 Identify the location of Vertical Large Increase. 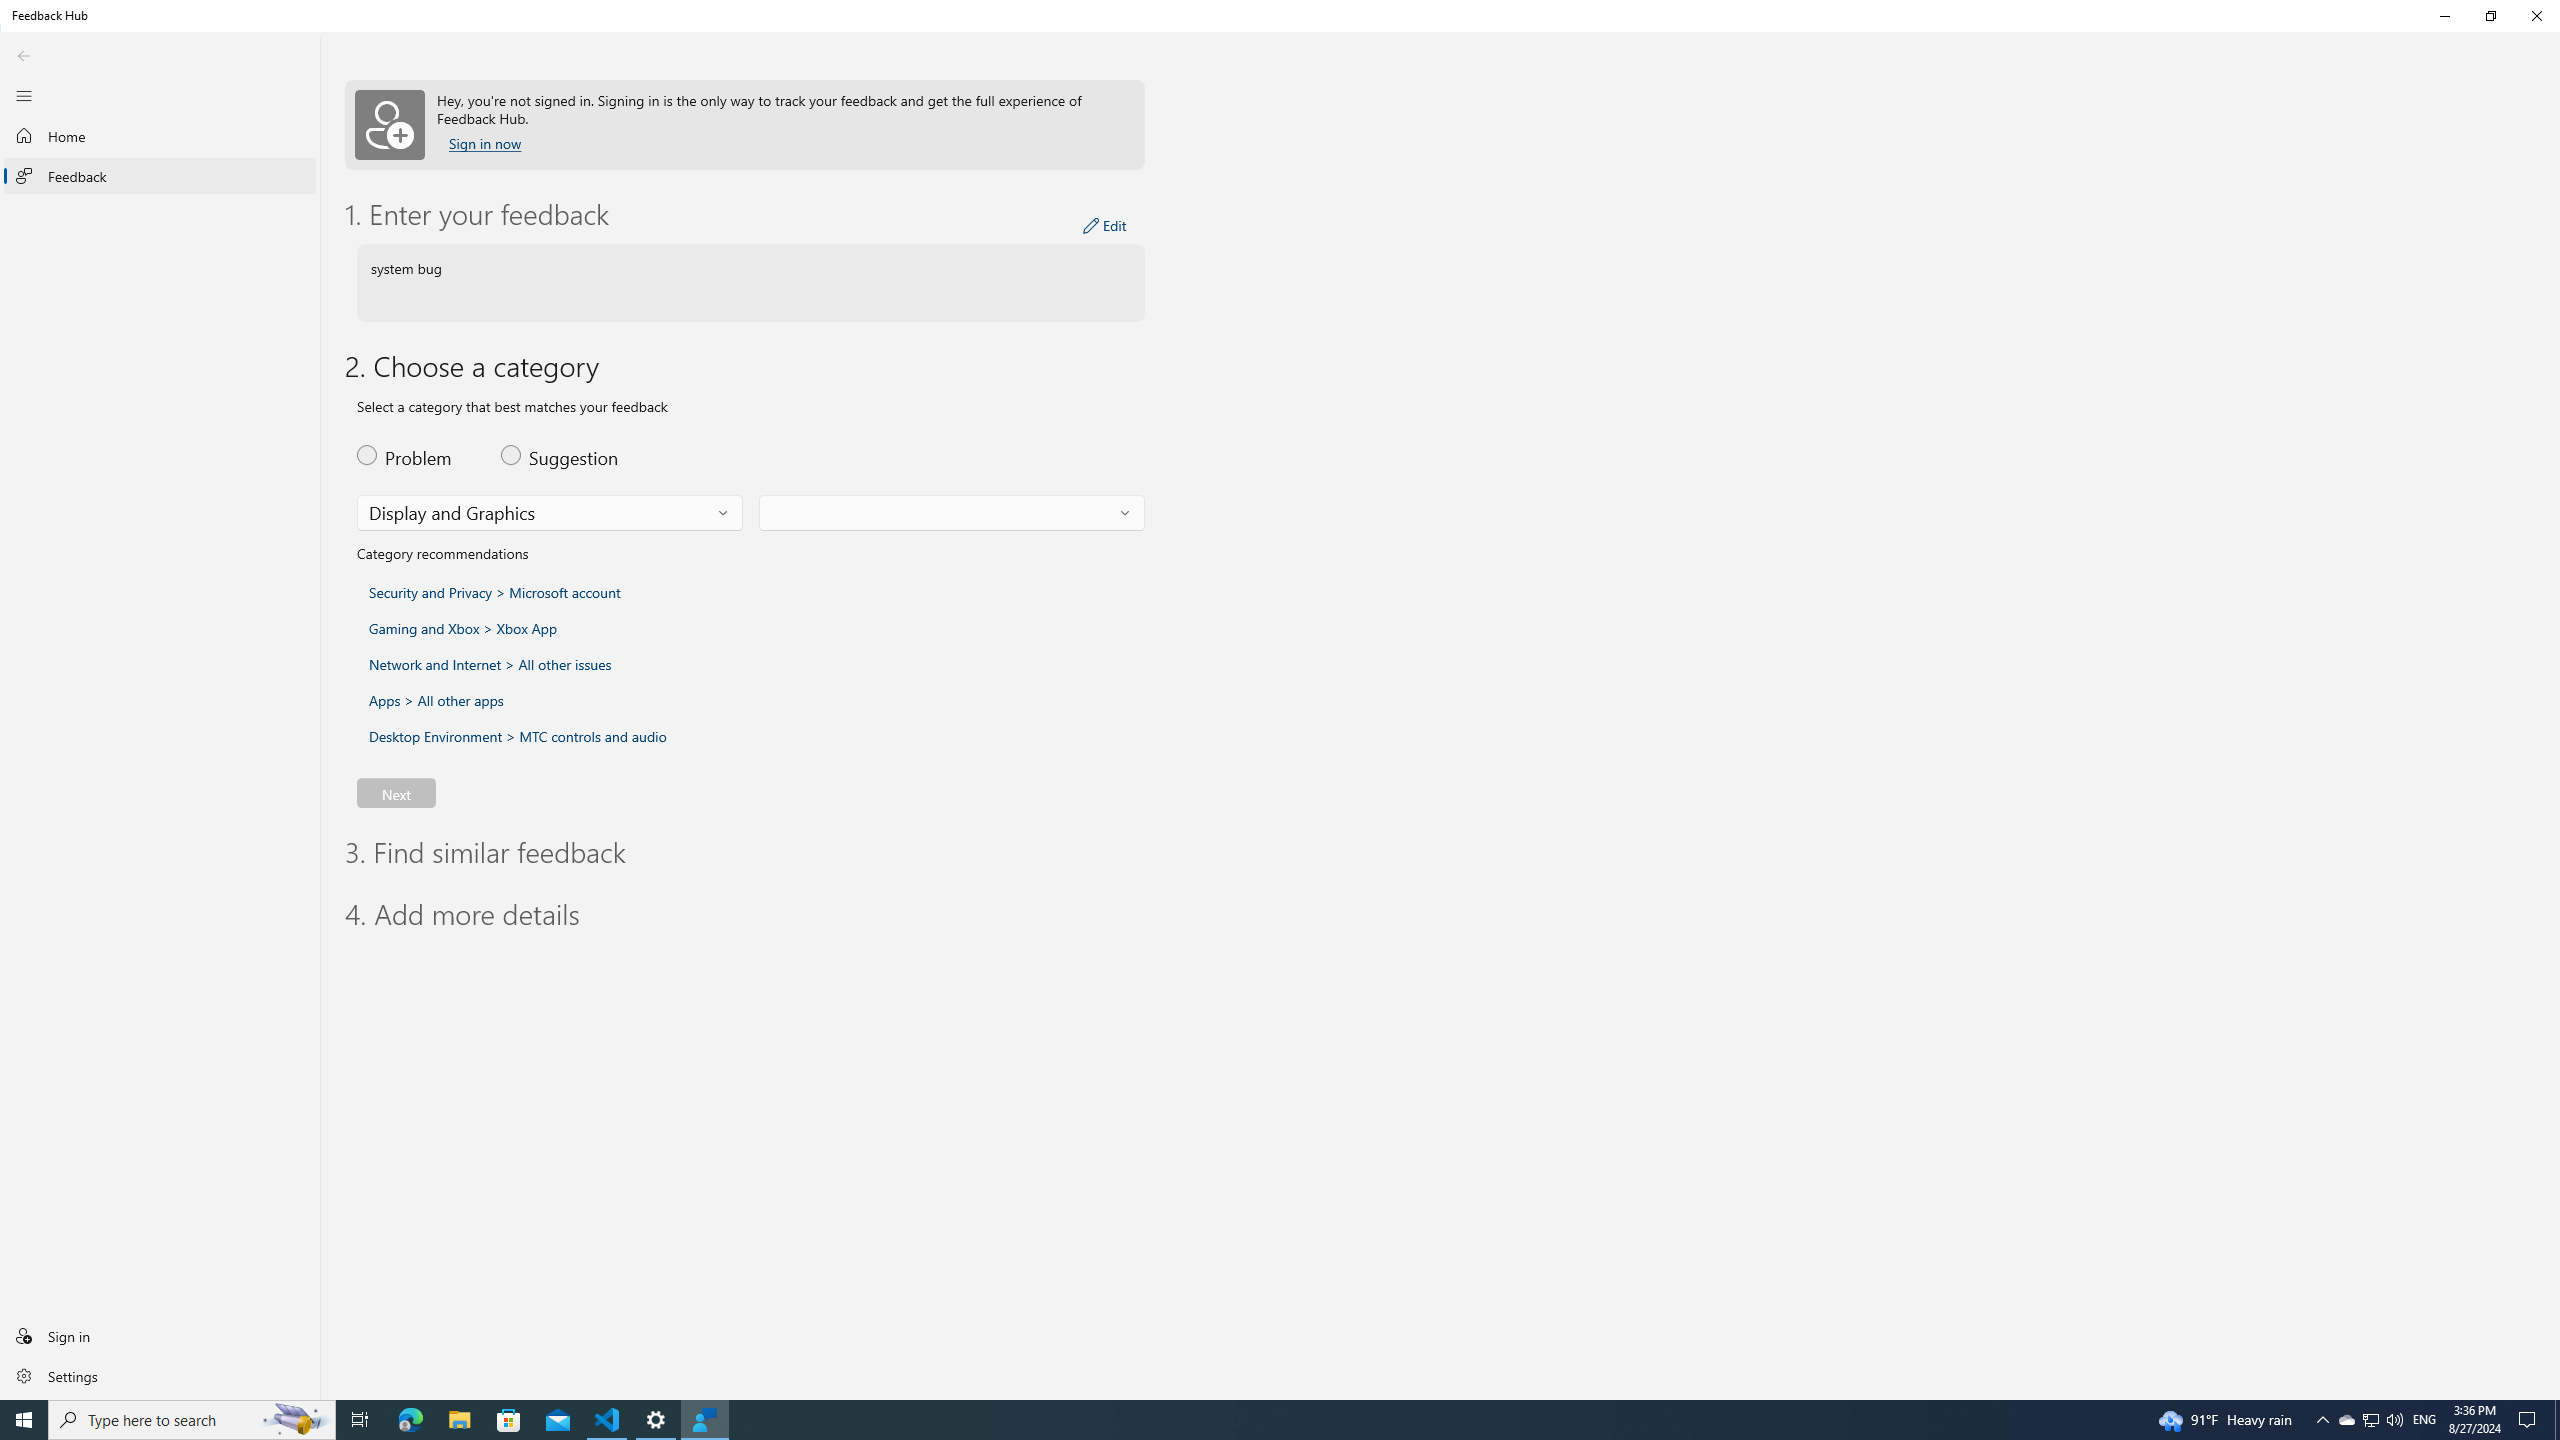
(2554, 740).